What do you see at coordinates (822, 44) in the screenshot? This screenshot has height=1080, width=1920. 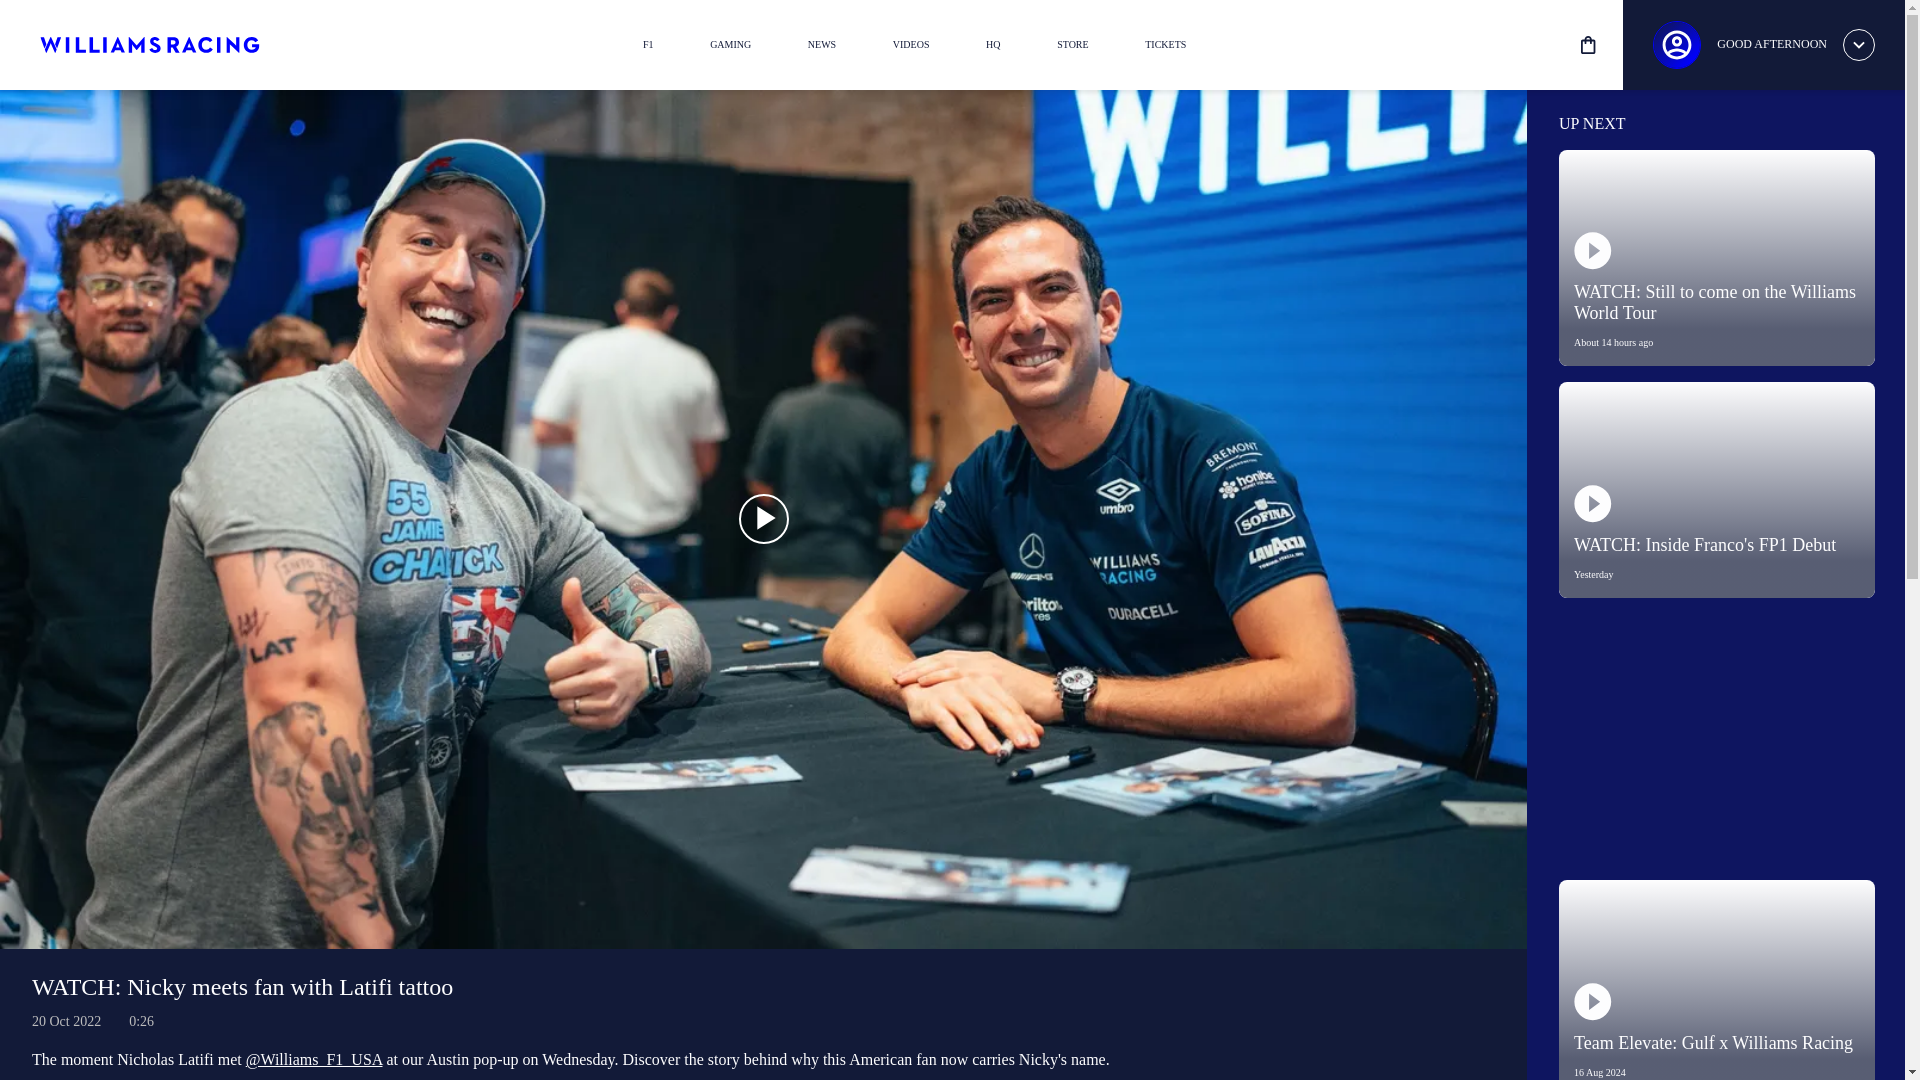 I see `NEWS` at bounding box center [822, 44].